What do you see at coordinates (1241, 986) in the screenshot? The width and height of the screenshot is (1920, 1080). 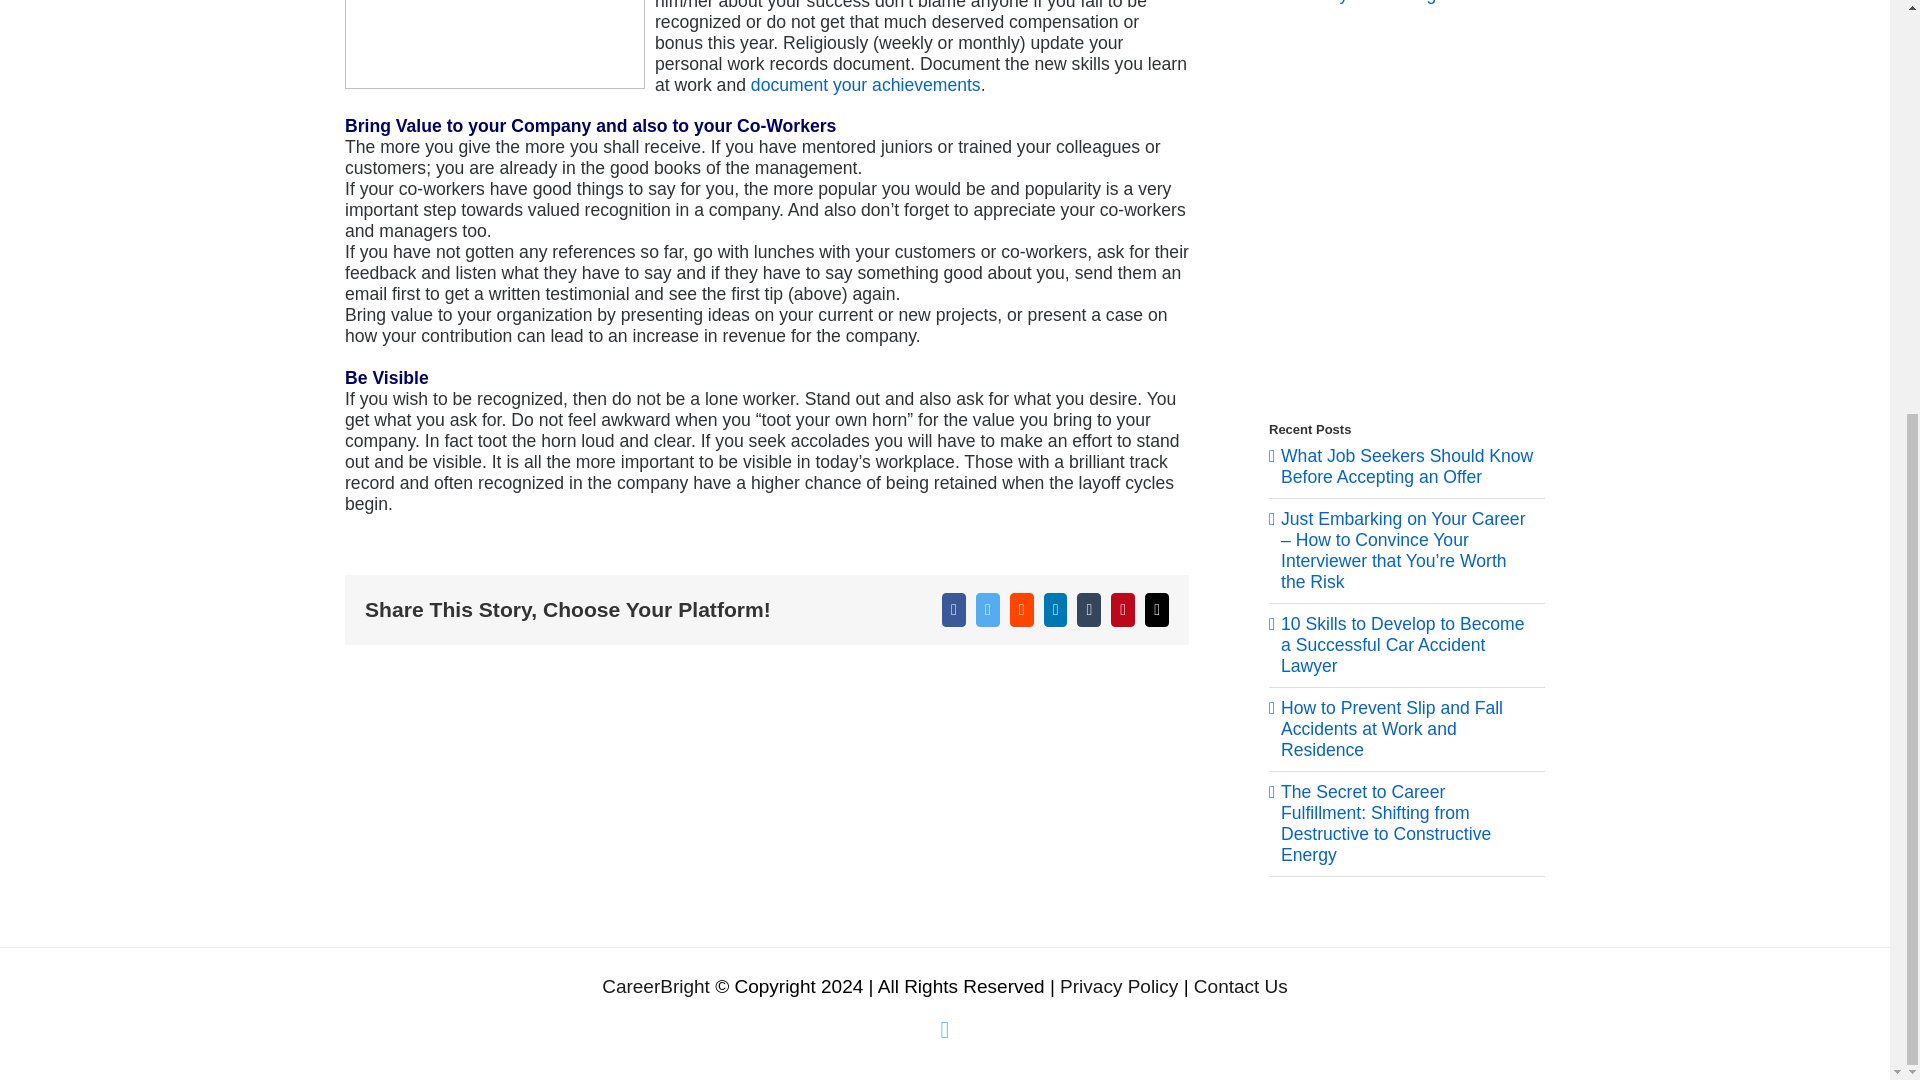 I see `Contact Us` at bounding box center [1241, 986].